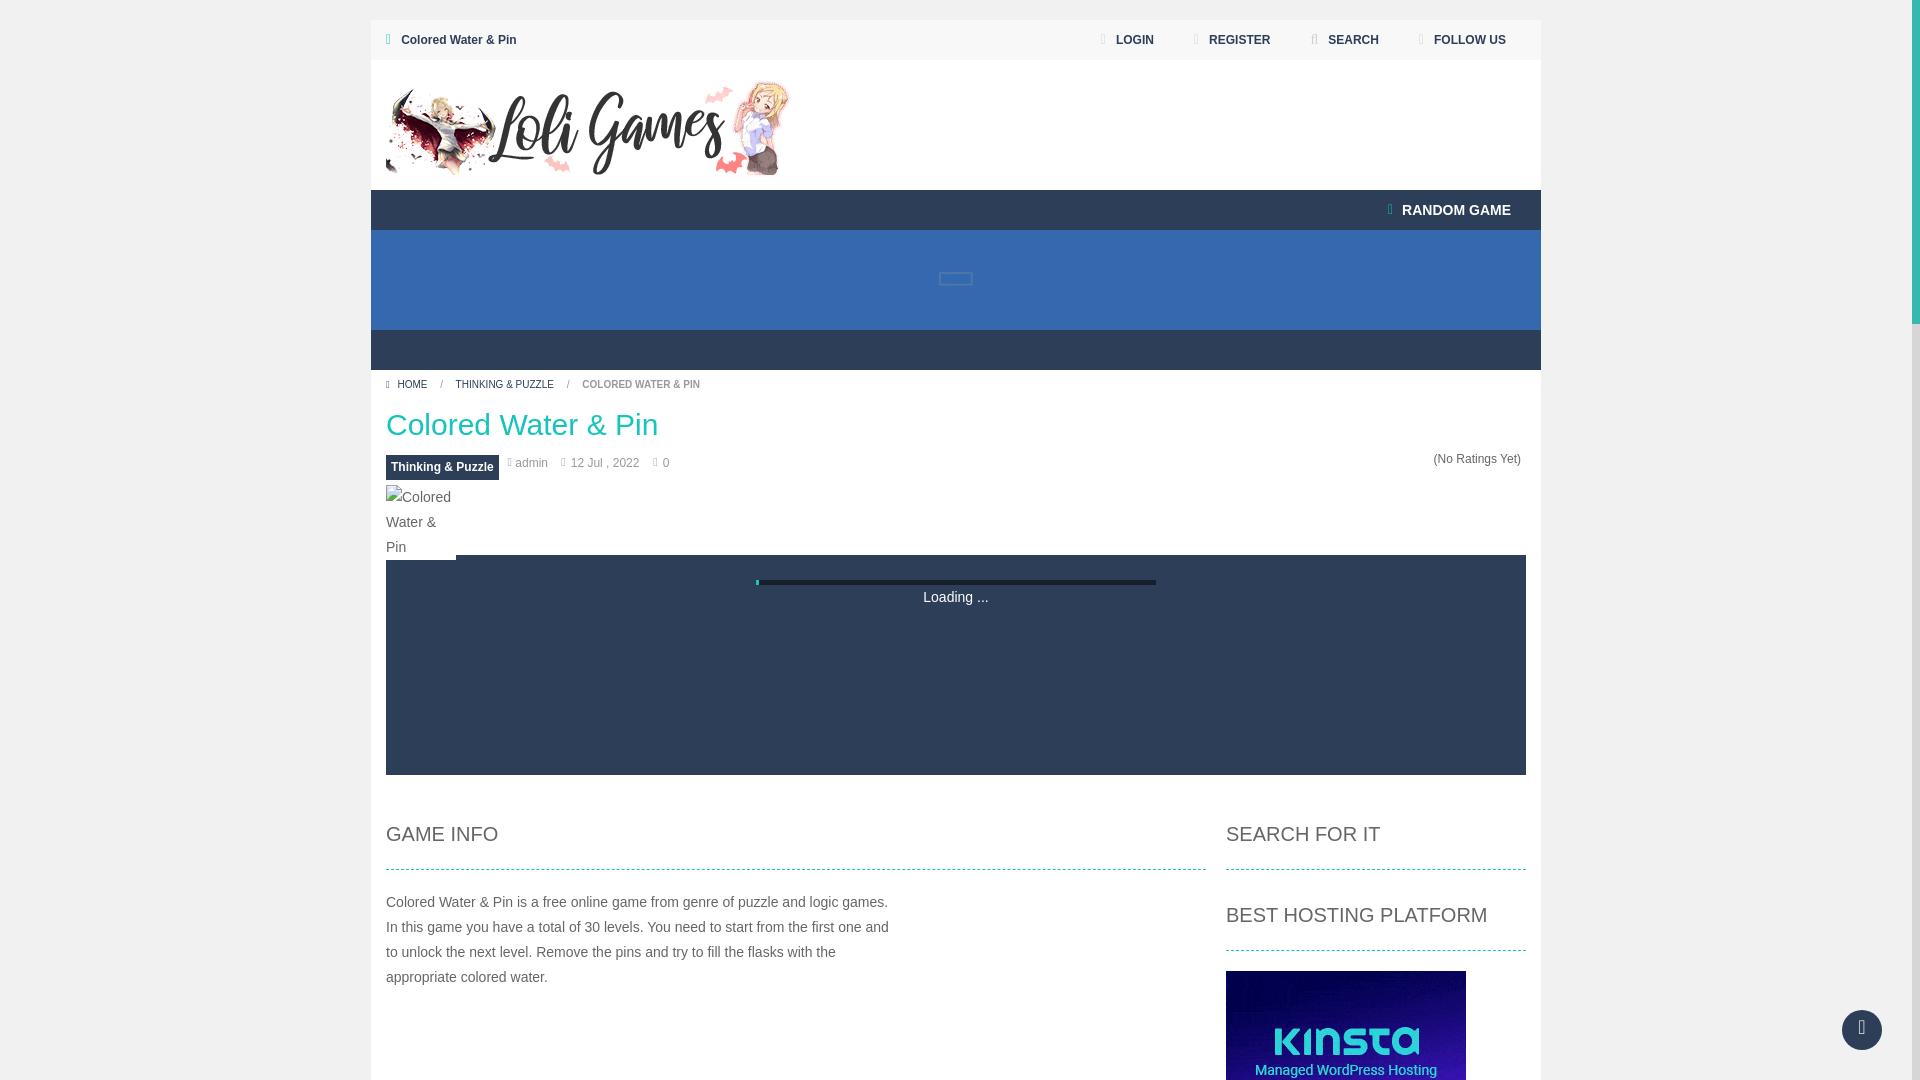 Image resolution: width=1920 pixels, height=1080 pixels. What do you see at coordinates (1231, 40) in the screenshot?
I see `REGISTER` at bounding box center [1231, 40].